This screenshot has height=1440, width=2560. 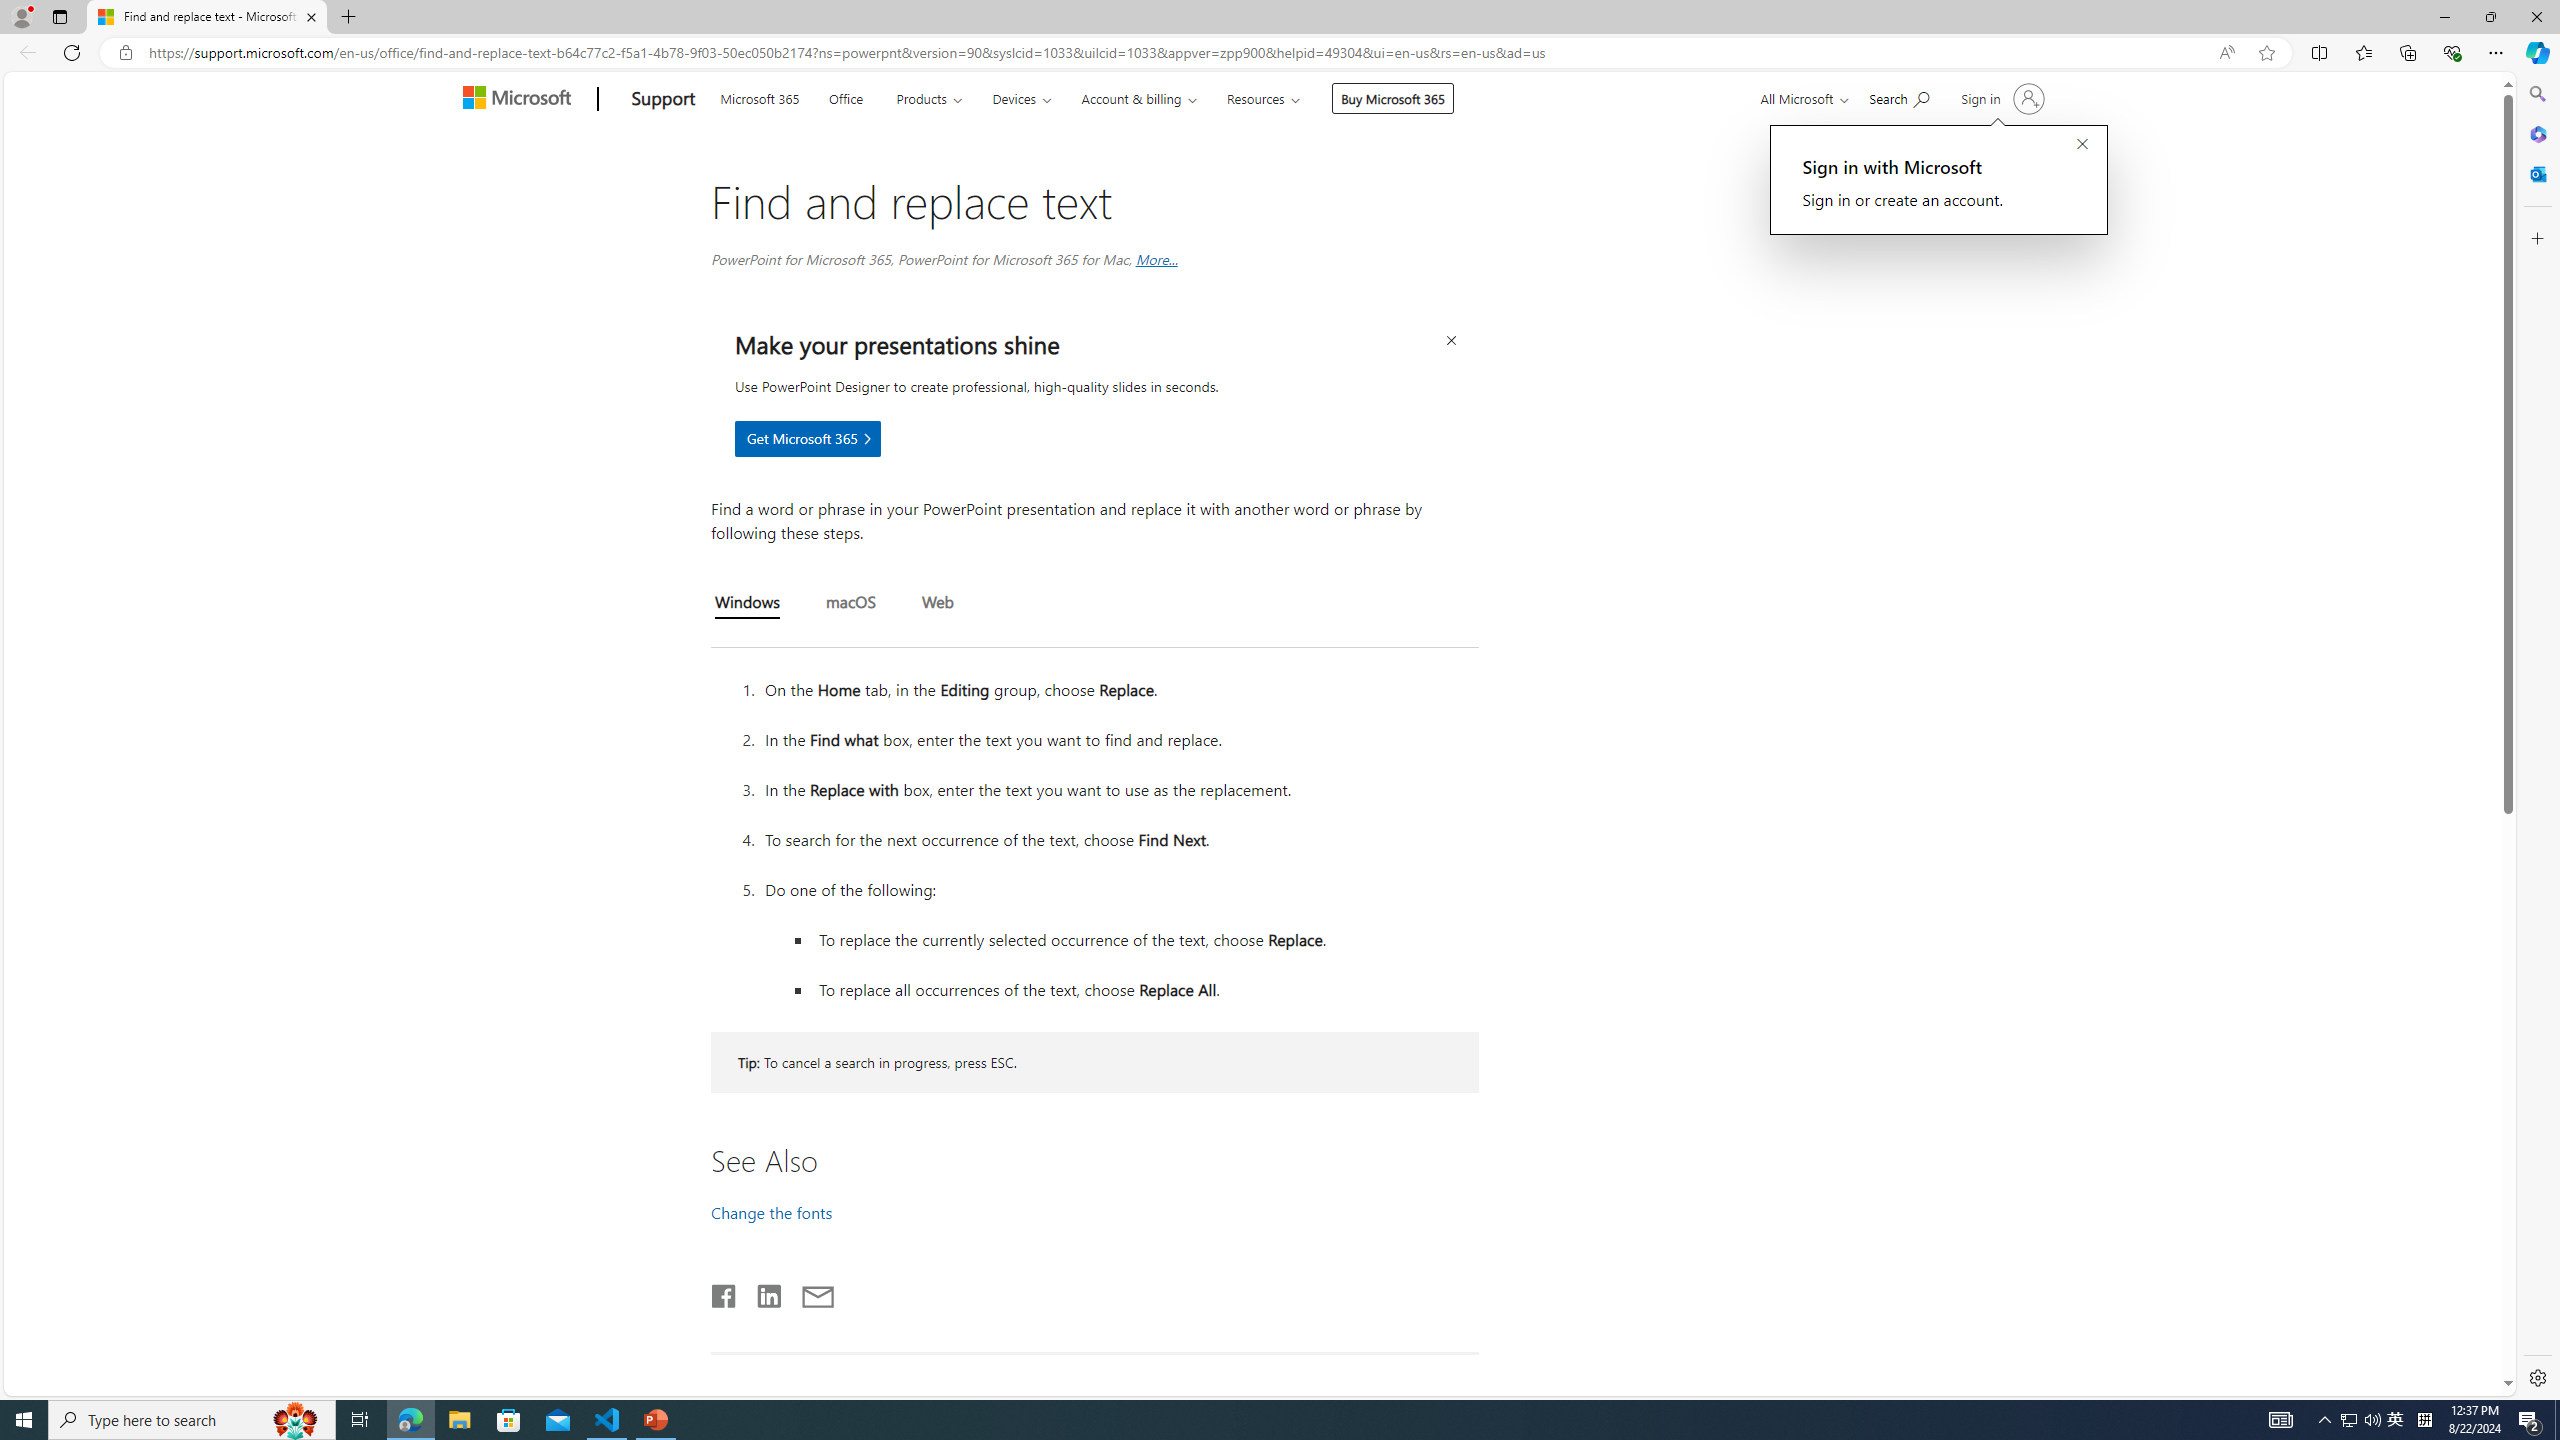 I want to click on Buy Microsoft 365, so click(x=1392, y=98).